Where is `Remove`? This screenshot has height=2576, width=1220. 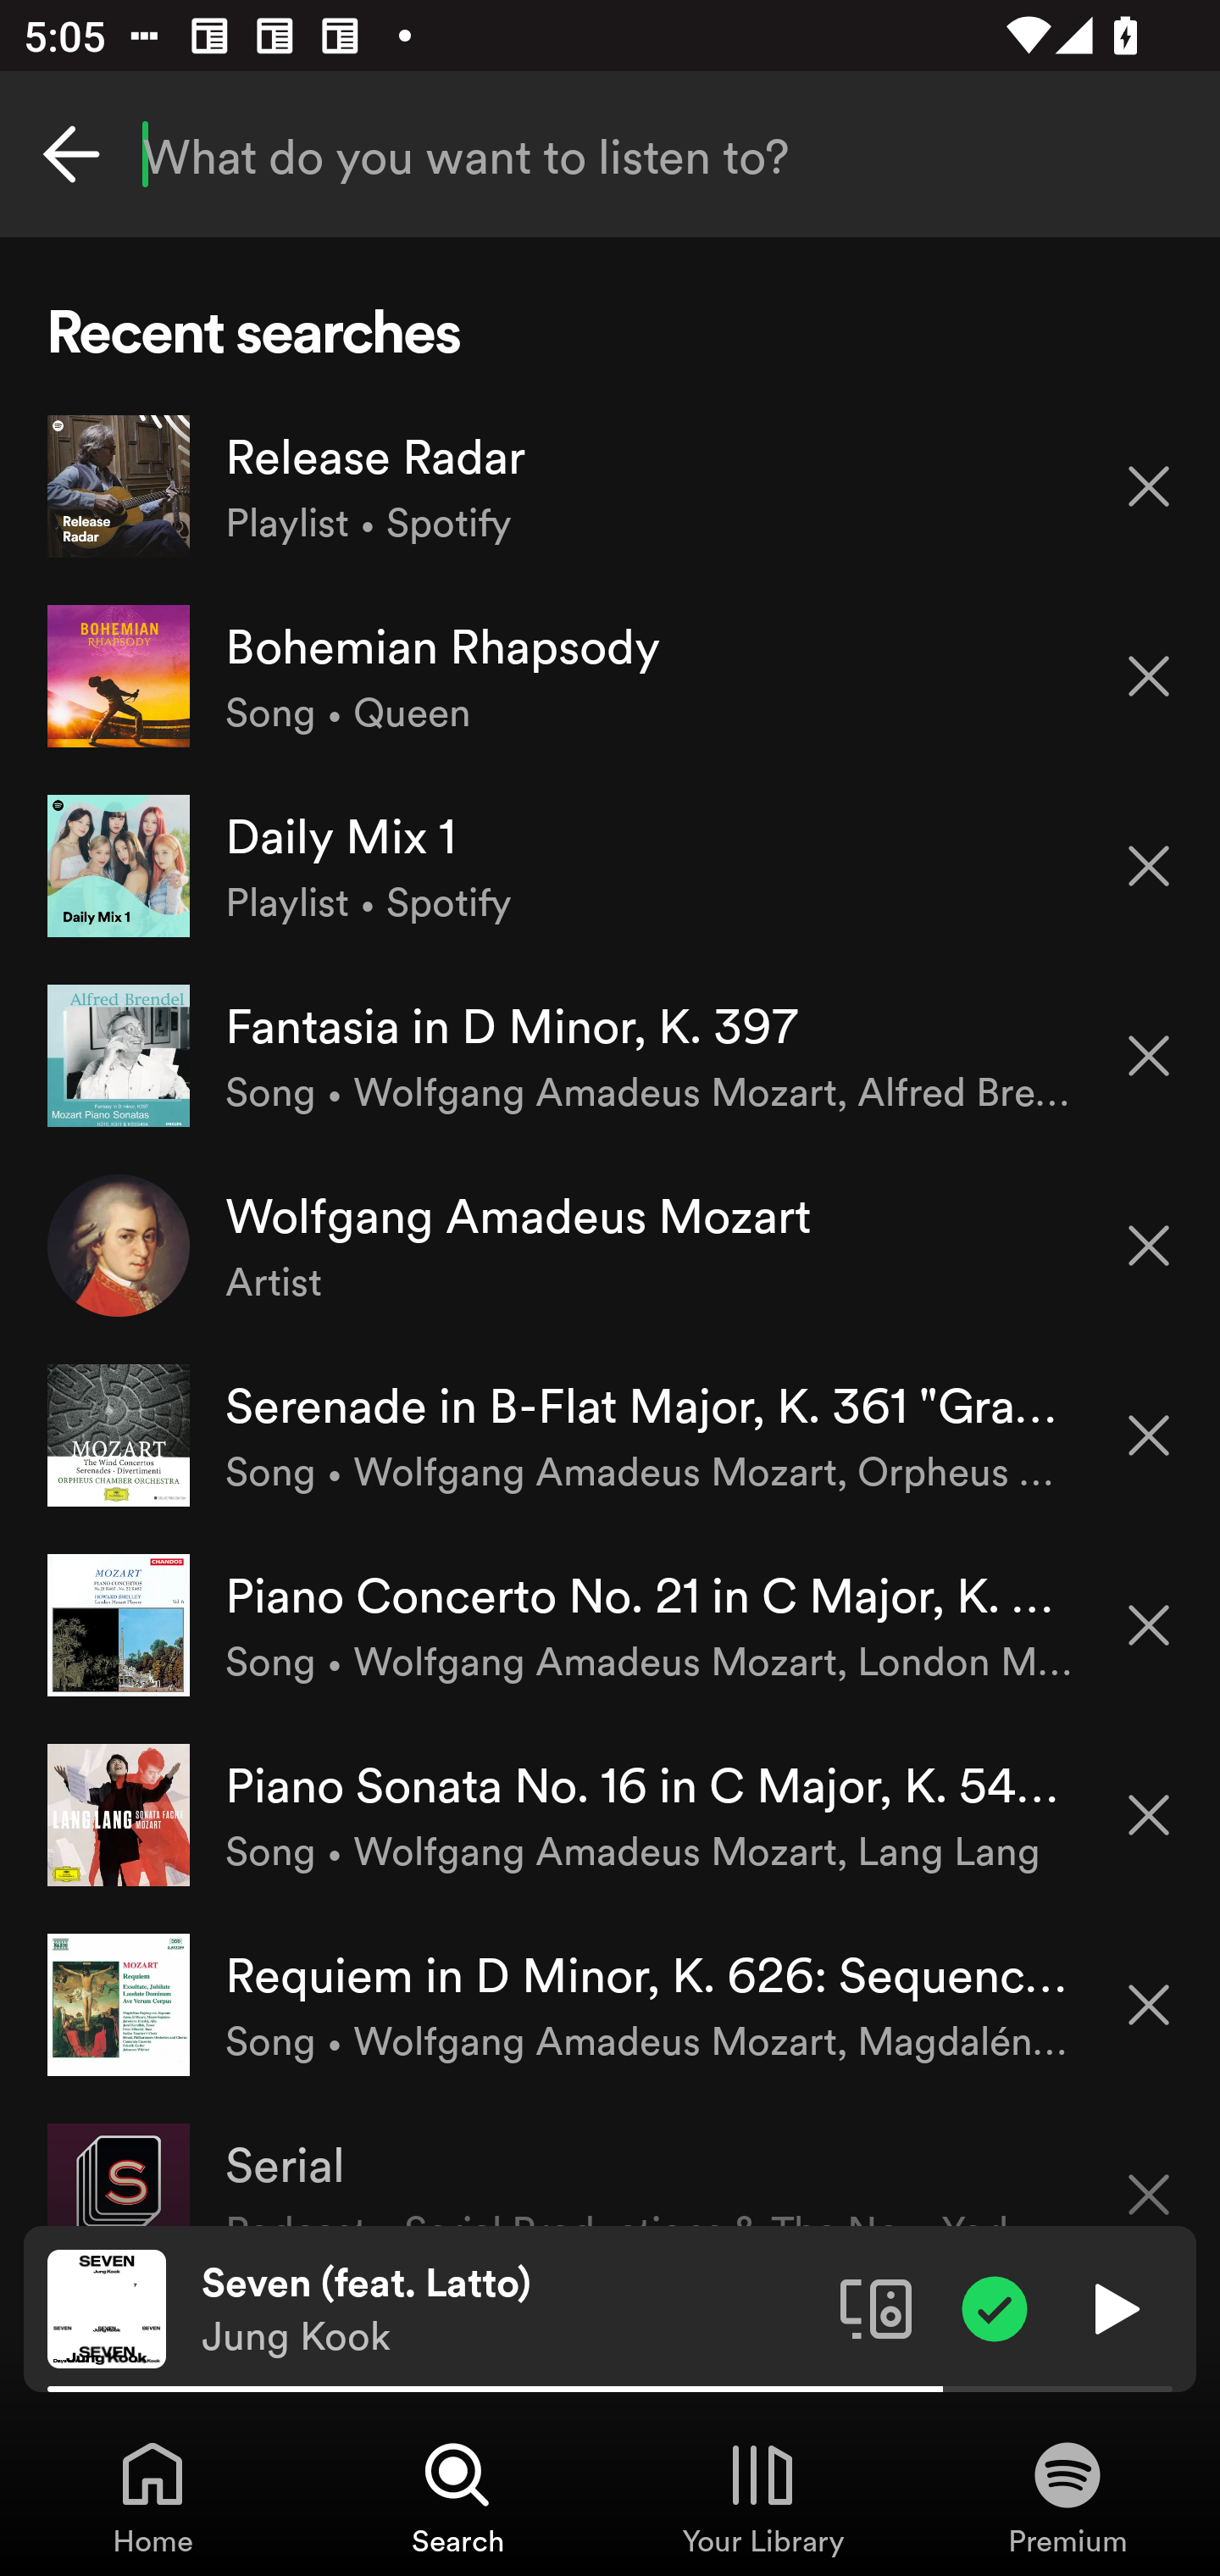 Remove is located at coordinates (1149, 866).